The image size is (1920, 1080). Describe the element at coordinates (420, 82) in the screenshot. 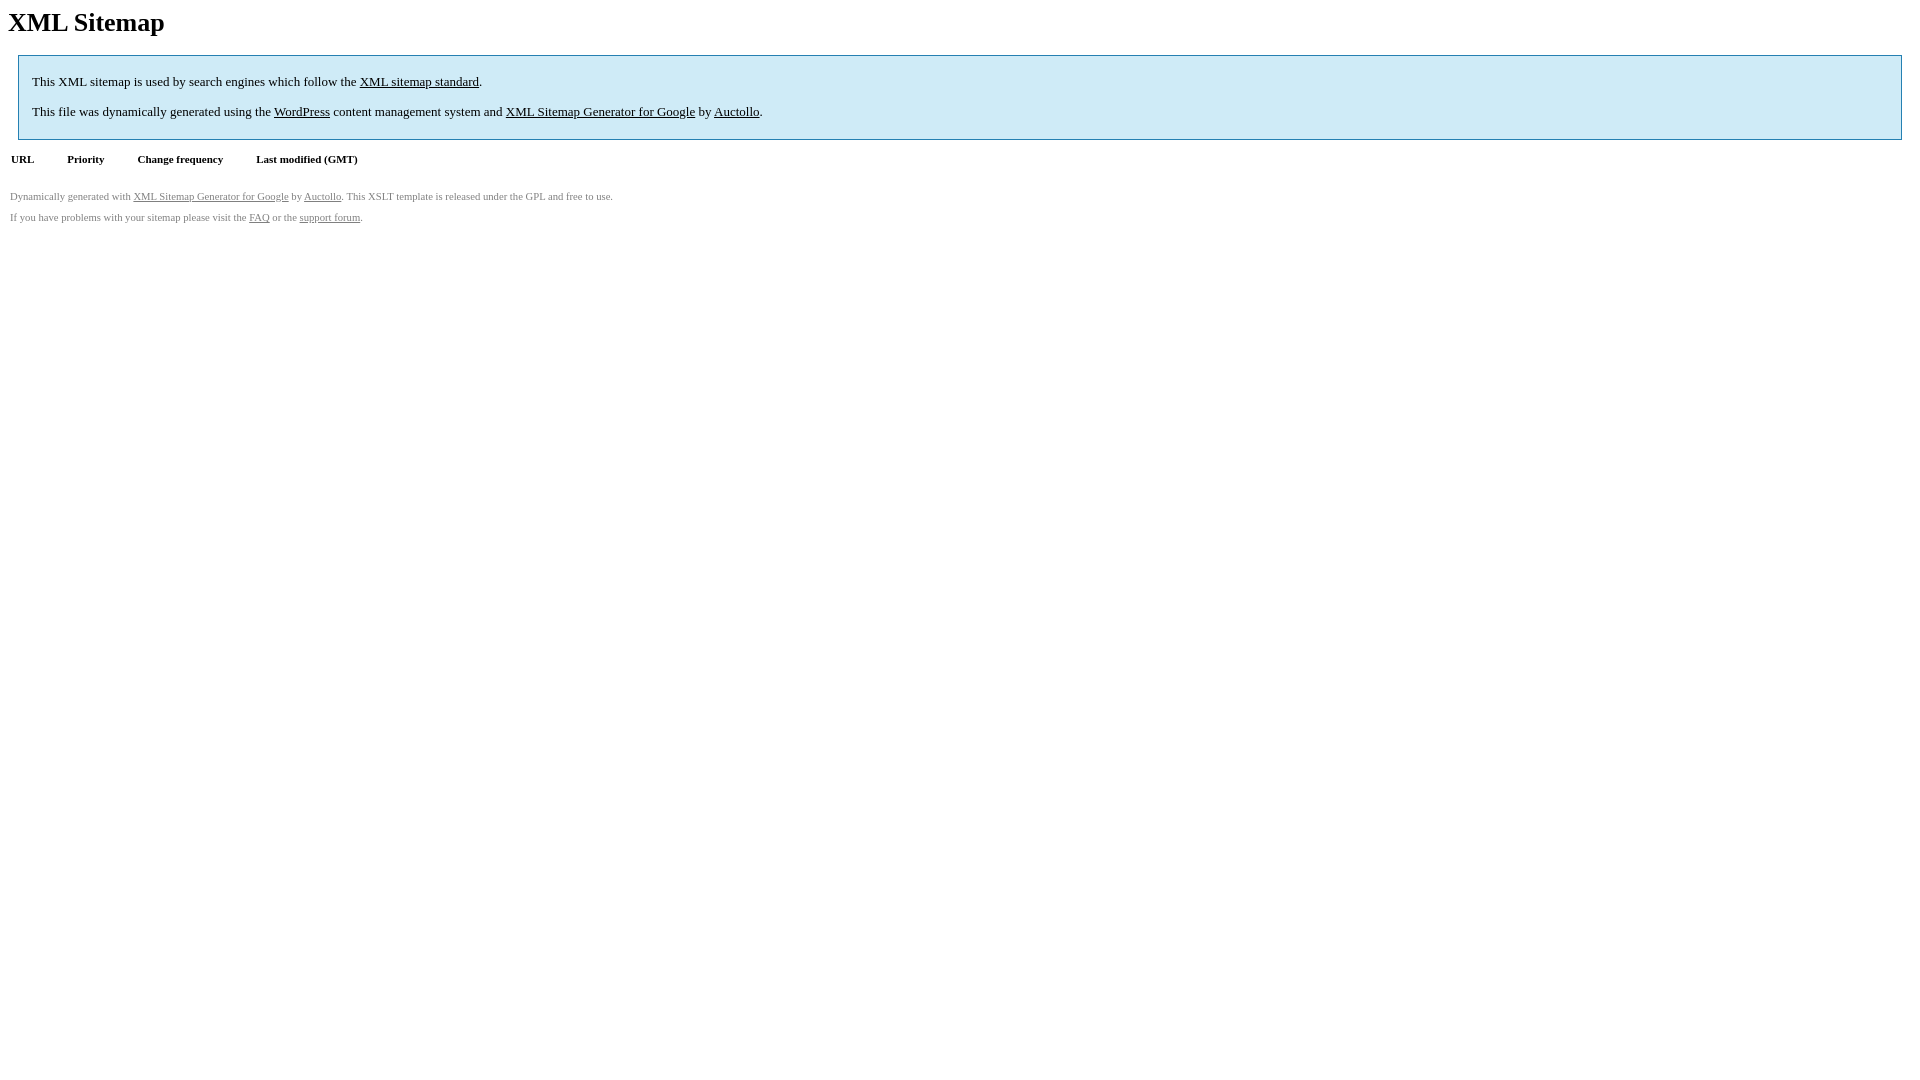

I see `XML sitemap standard` at that location.